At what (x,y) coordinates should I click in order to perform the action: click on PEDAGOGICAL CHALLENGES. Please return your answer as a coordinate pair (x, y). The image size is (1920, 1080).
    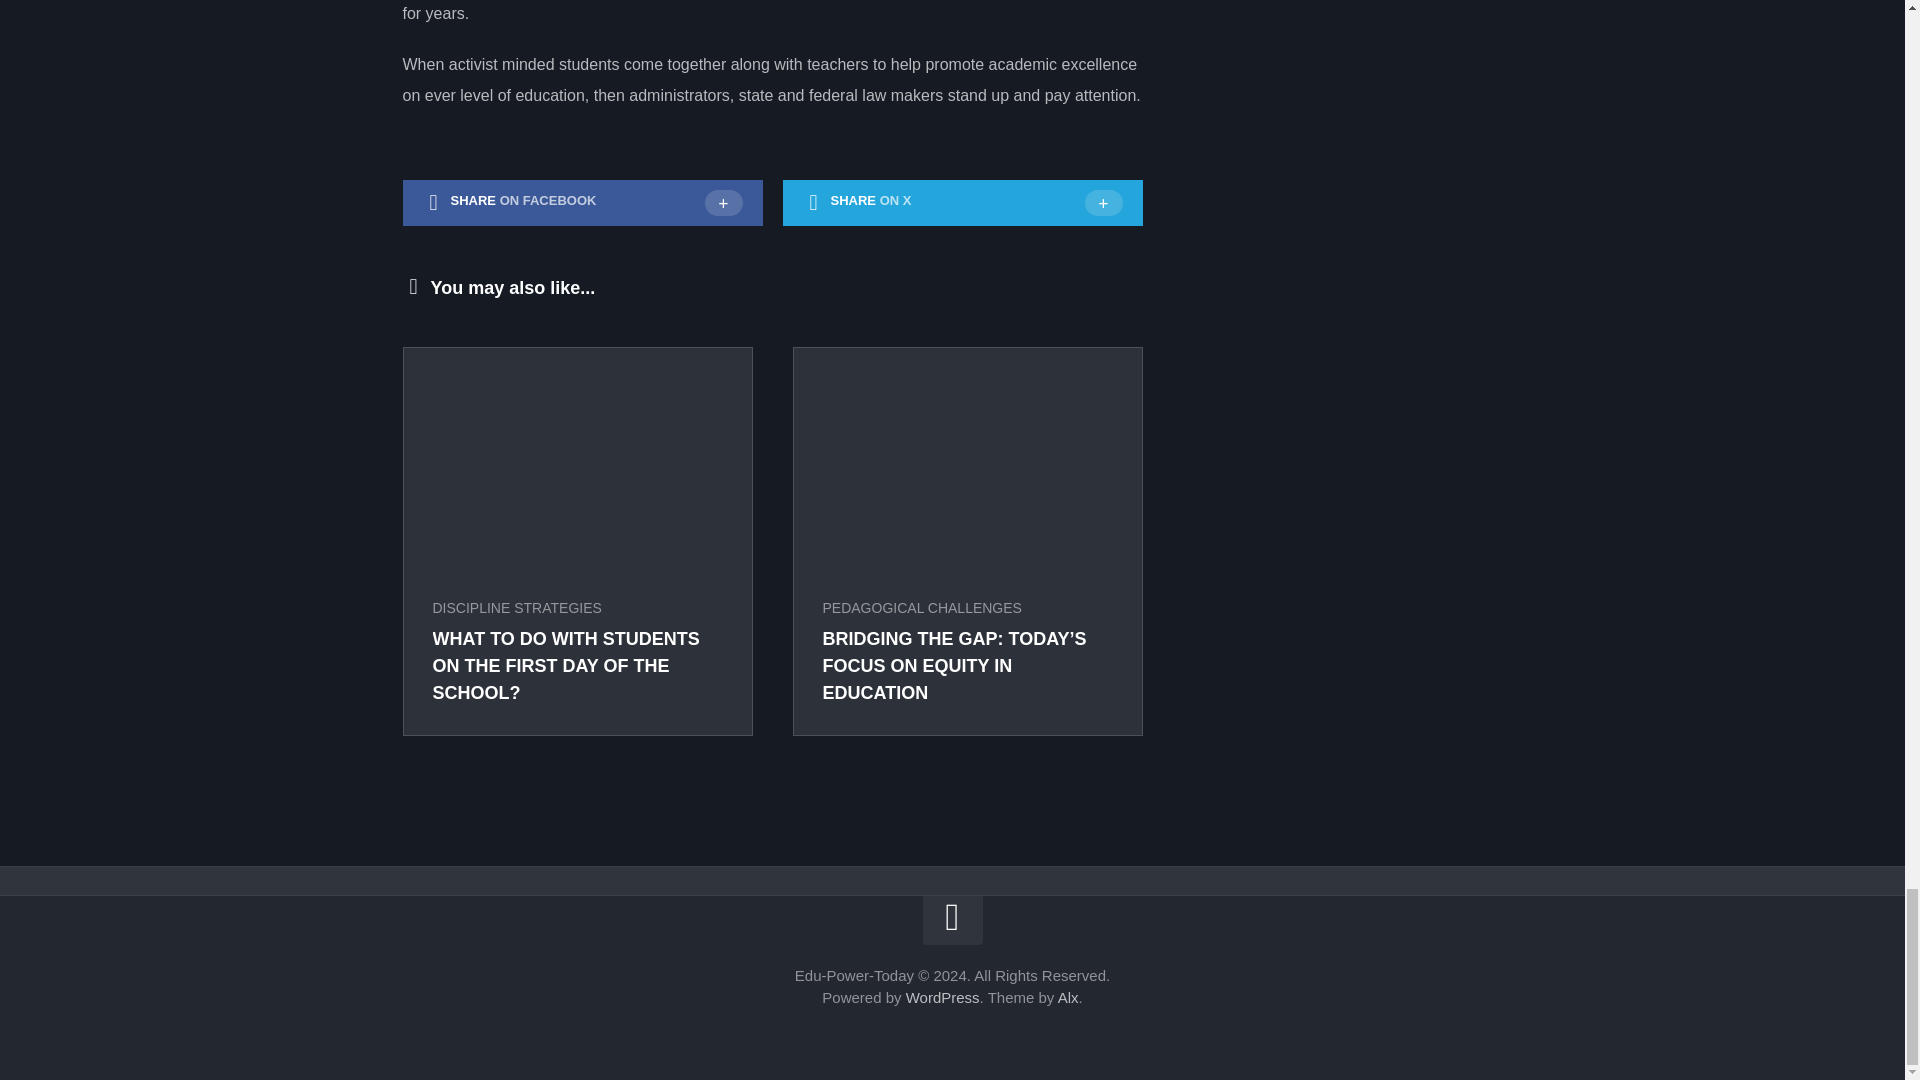
    Looking at the image, I should click on (921, 608).